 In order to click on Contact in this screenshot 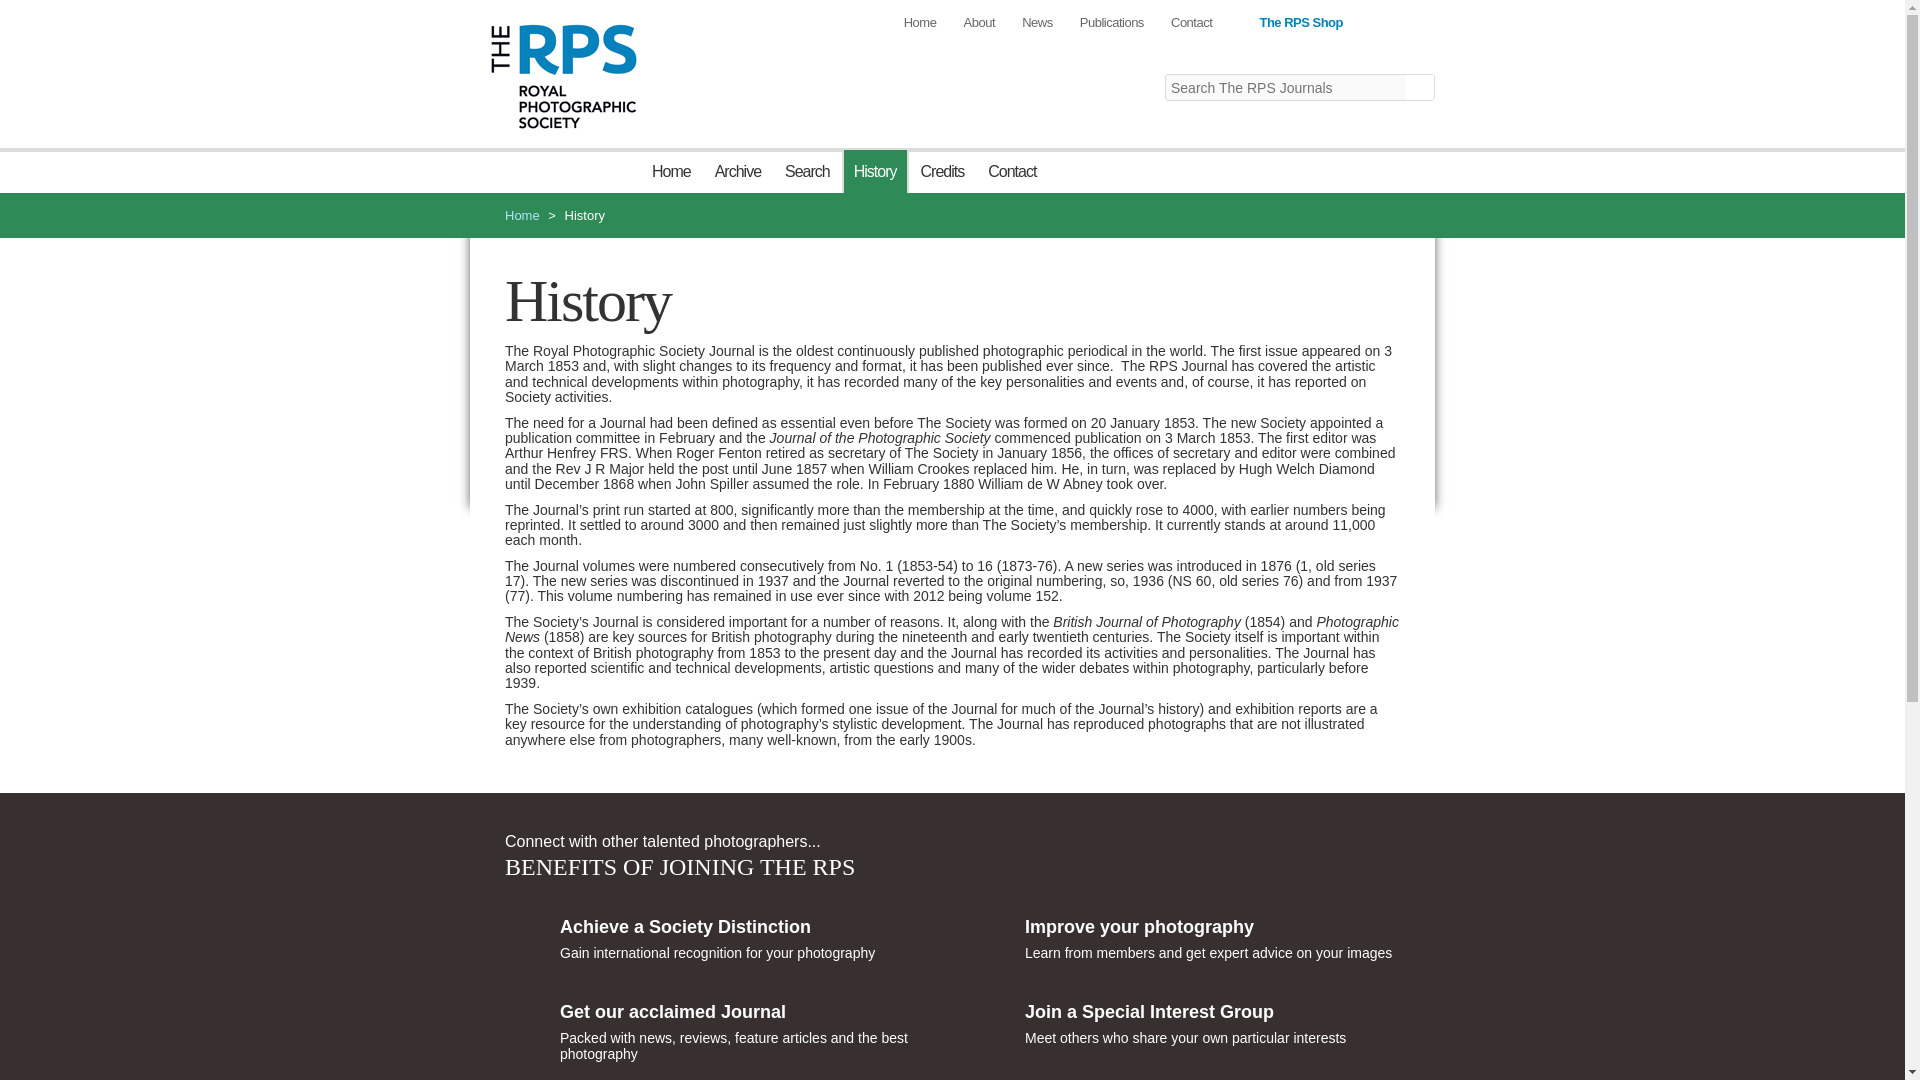, I will do `click(1012, 172)`.